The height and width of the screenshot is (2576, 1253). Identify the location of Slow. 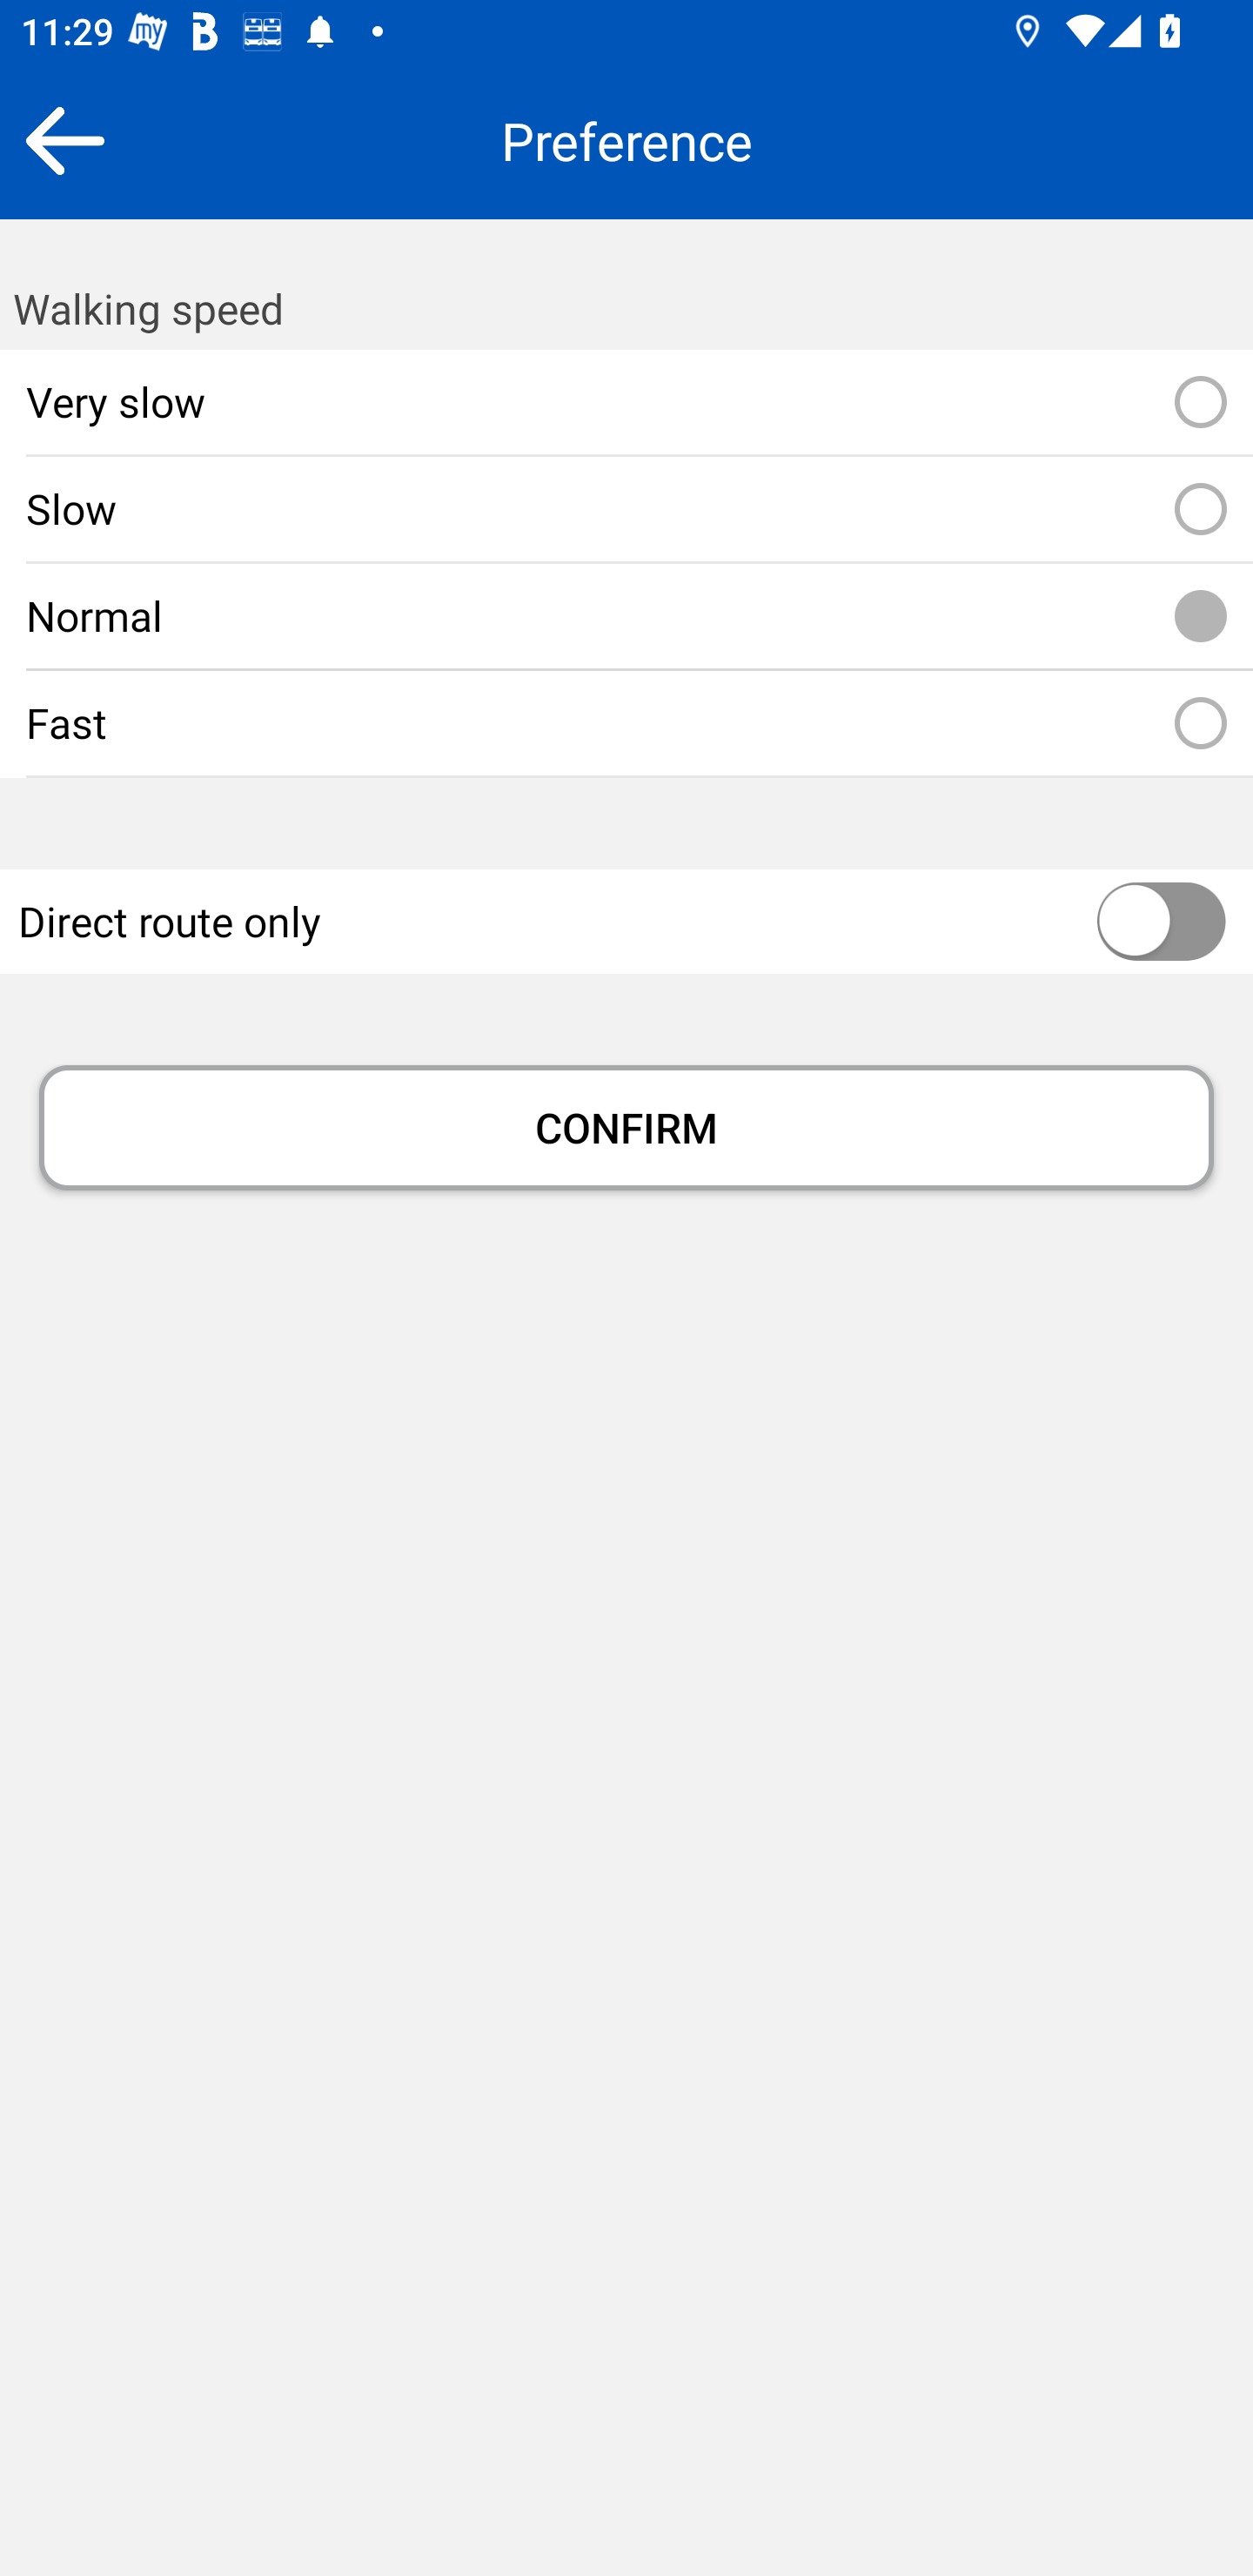
(1201, 510).